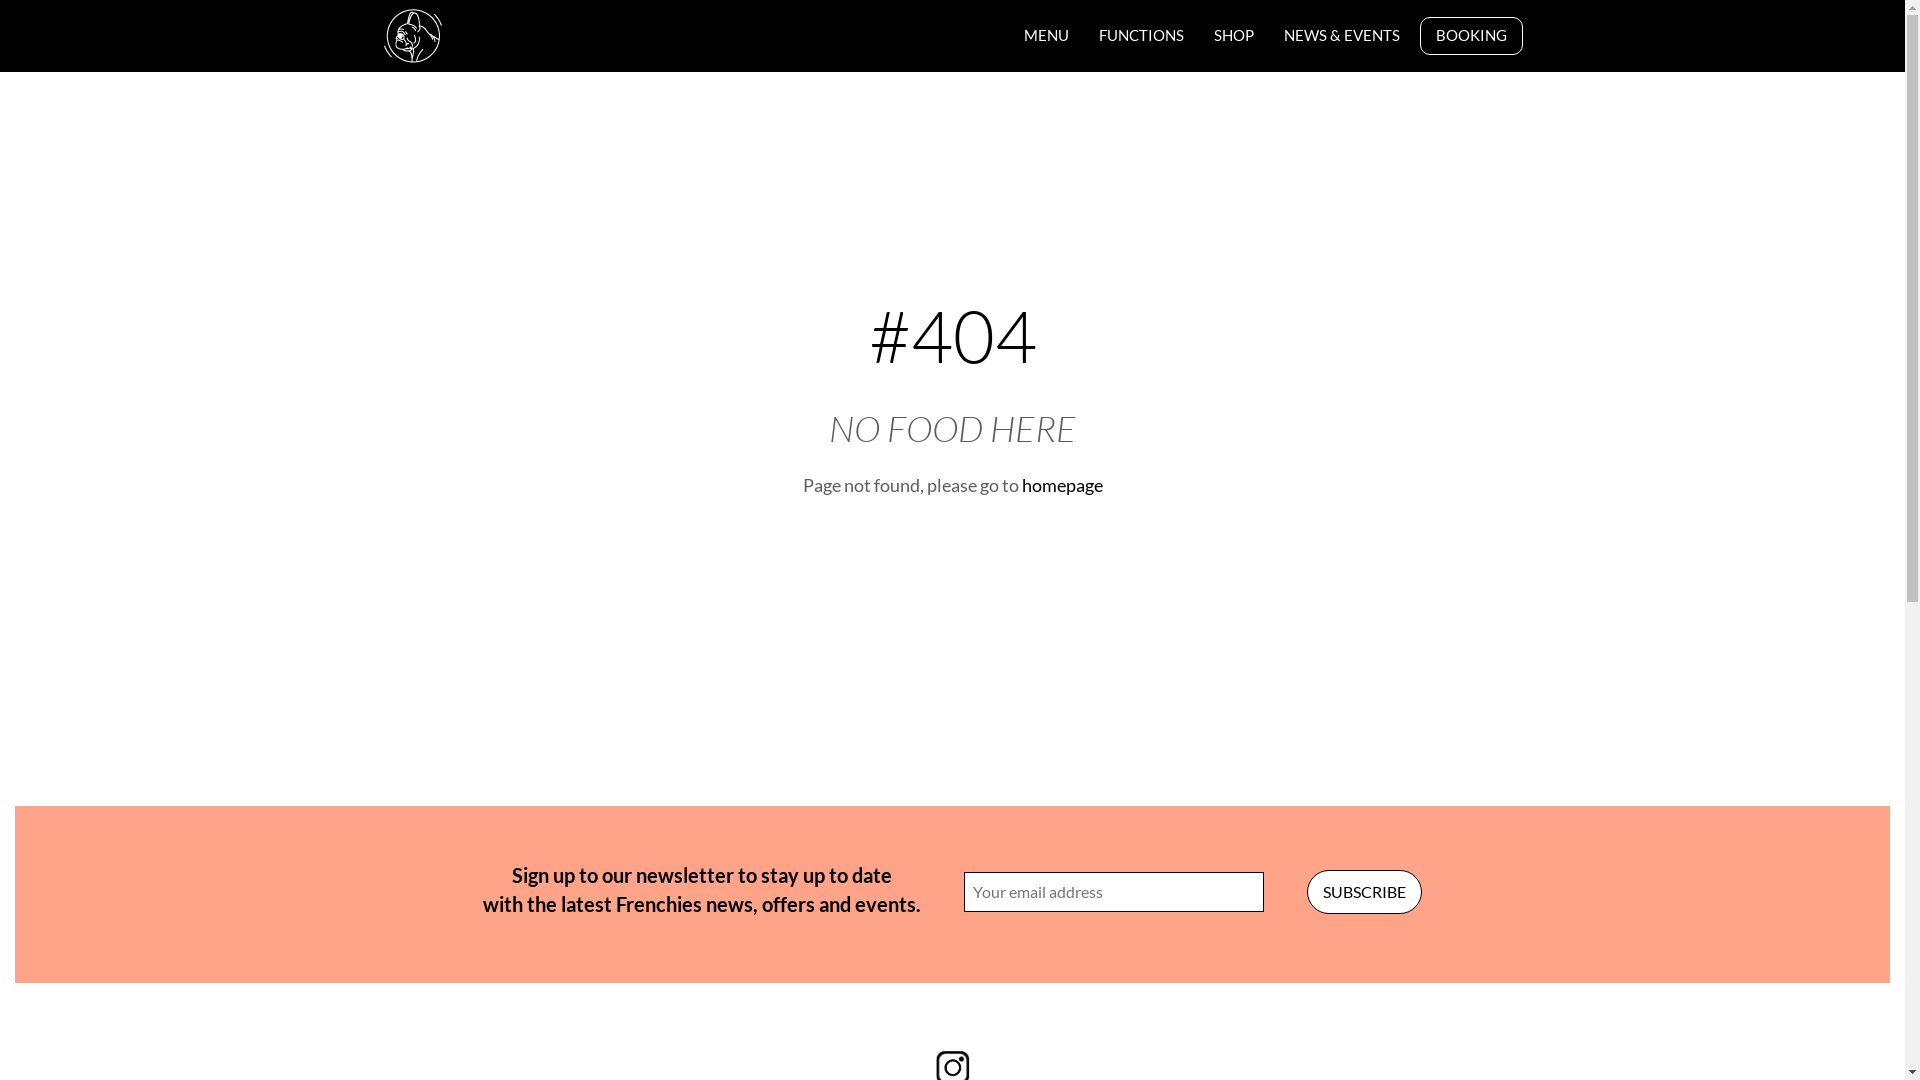 The width and height of the screenshot is (1920, 1080). I want to click on FUNCTIONS, so click(1142, 36).